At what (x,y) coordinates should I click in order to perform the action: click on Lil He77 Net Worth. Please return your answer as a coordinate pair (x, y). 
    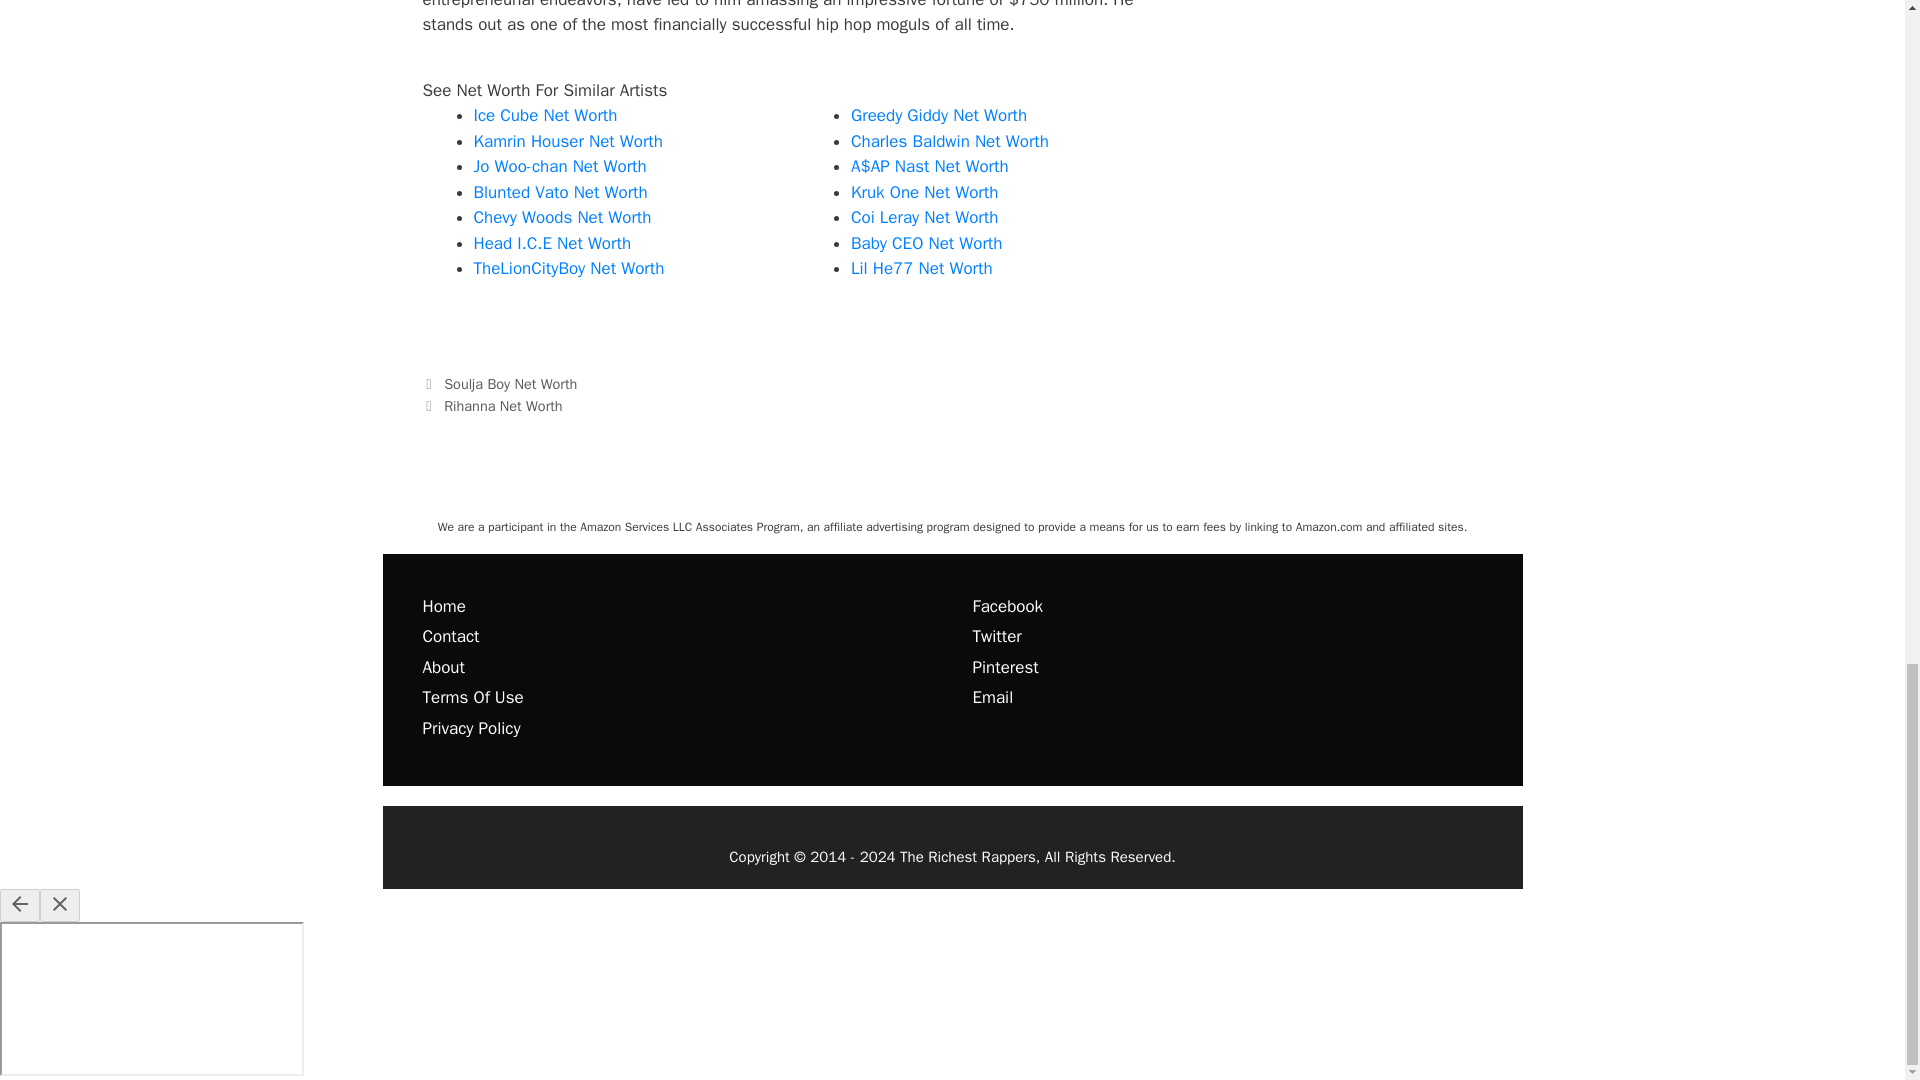
    Looking at the image, I should click on (921, 268).